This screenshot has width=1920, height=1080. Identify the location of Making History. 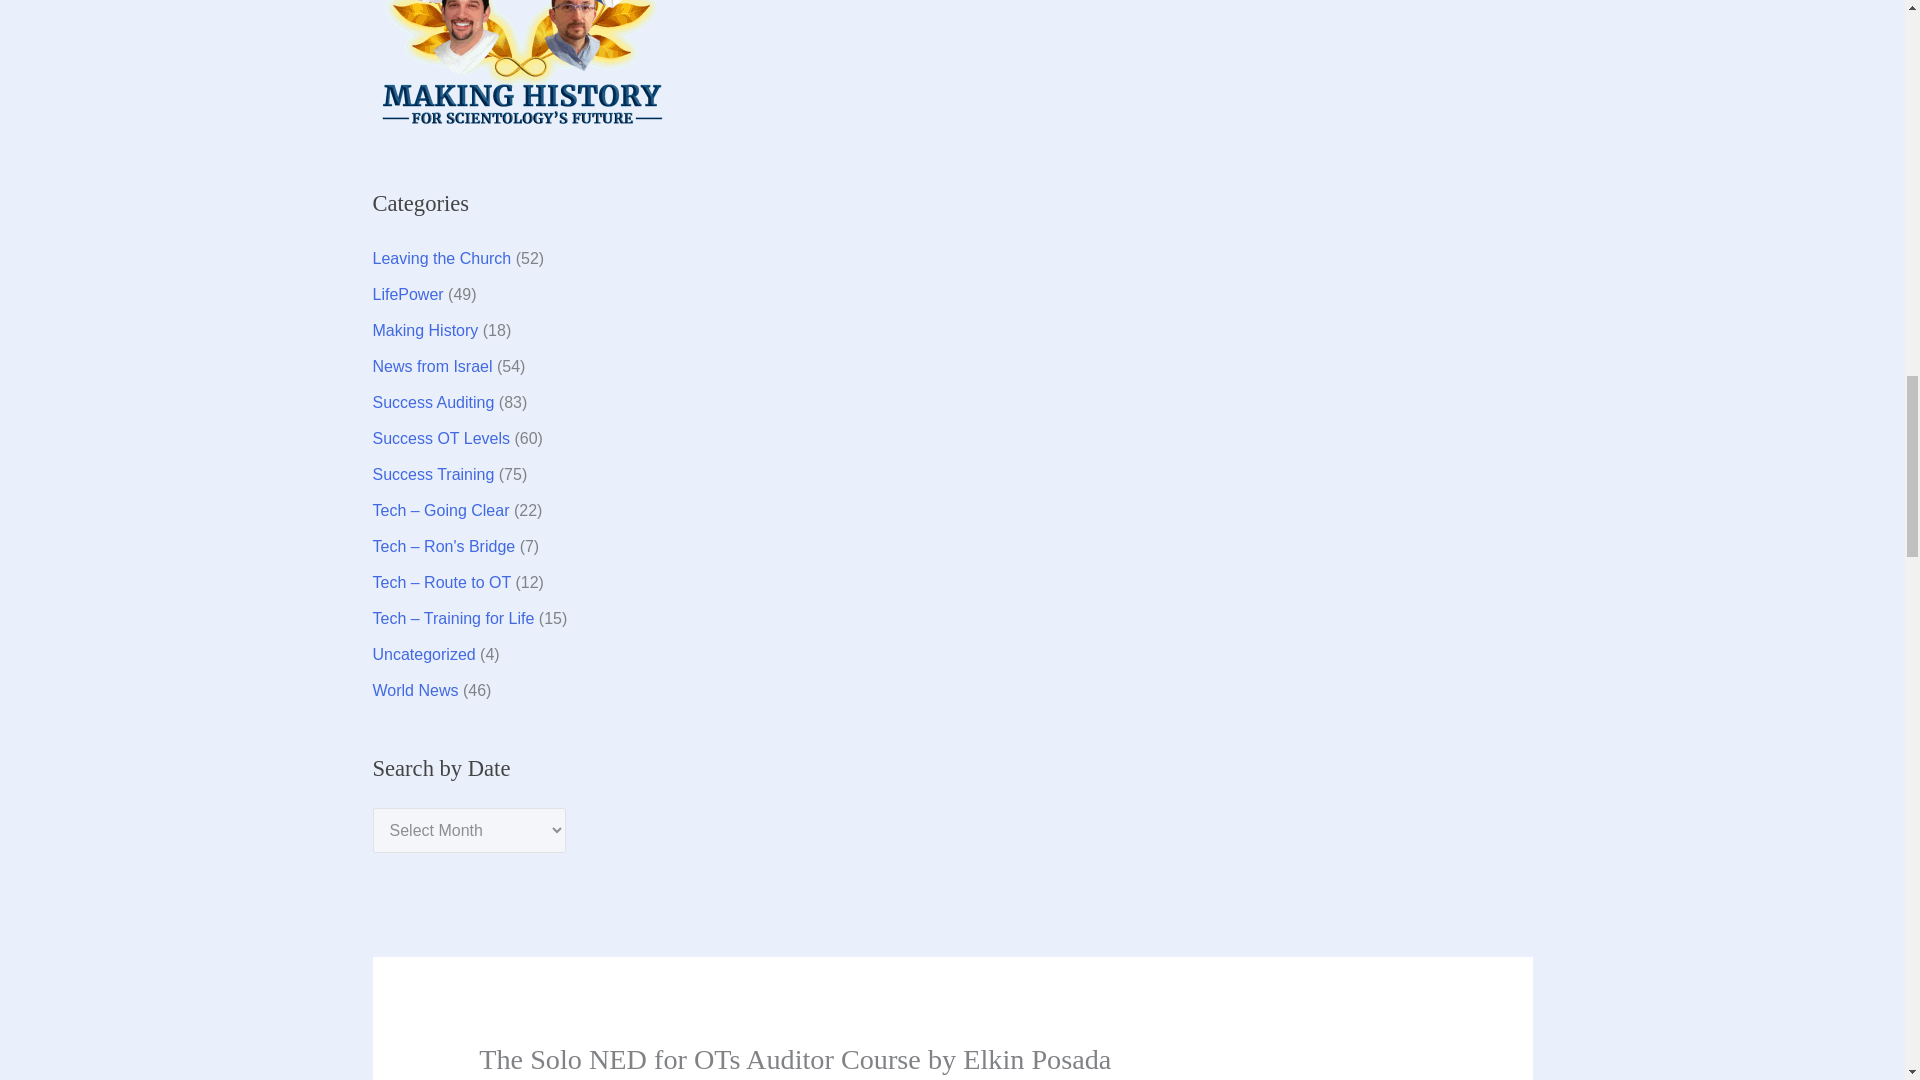
(425, 330).